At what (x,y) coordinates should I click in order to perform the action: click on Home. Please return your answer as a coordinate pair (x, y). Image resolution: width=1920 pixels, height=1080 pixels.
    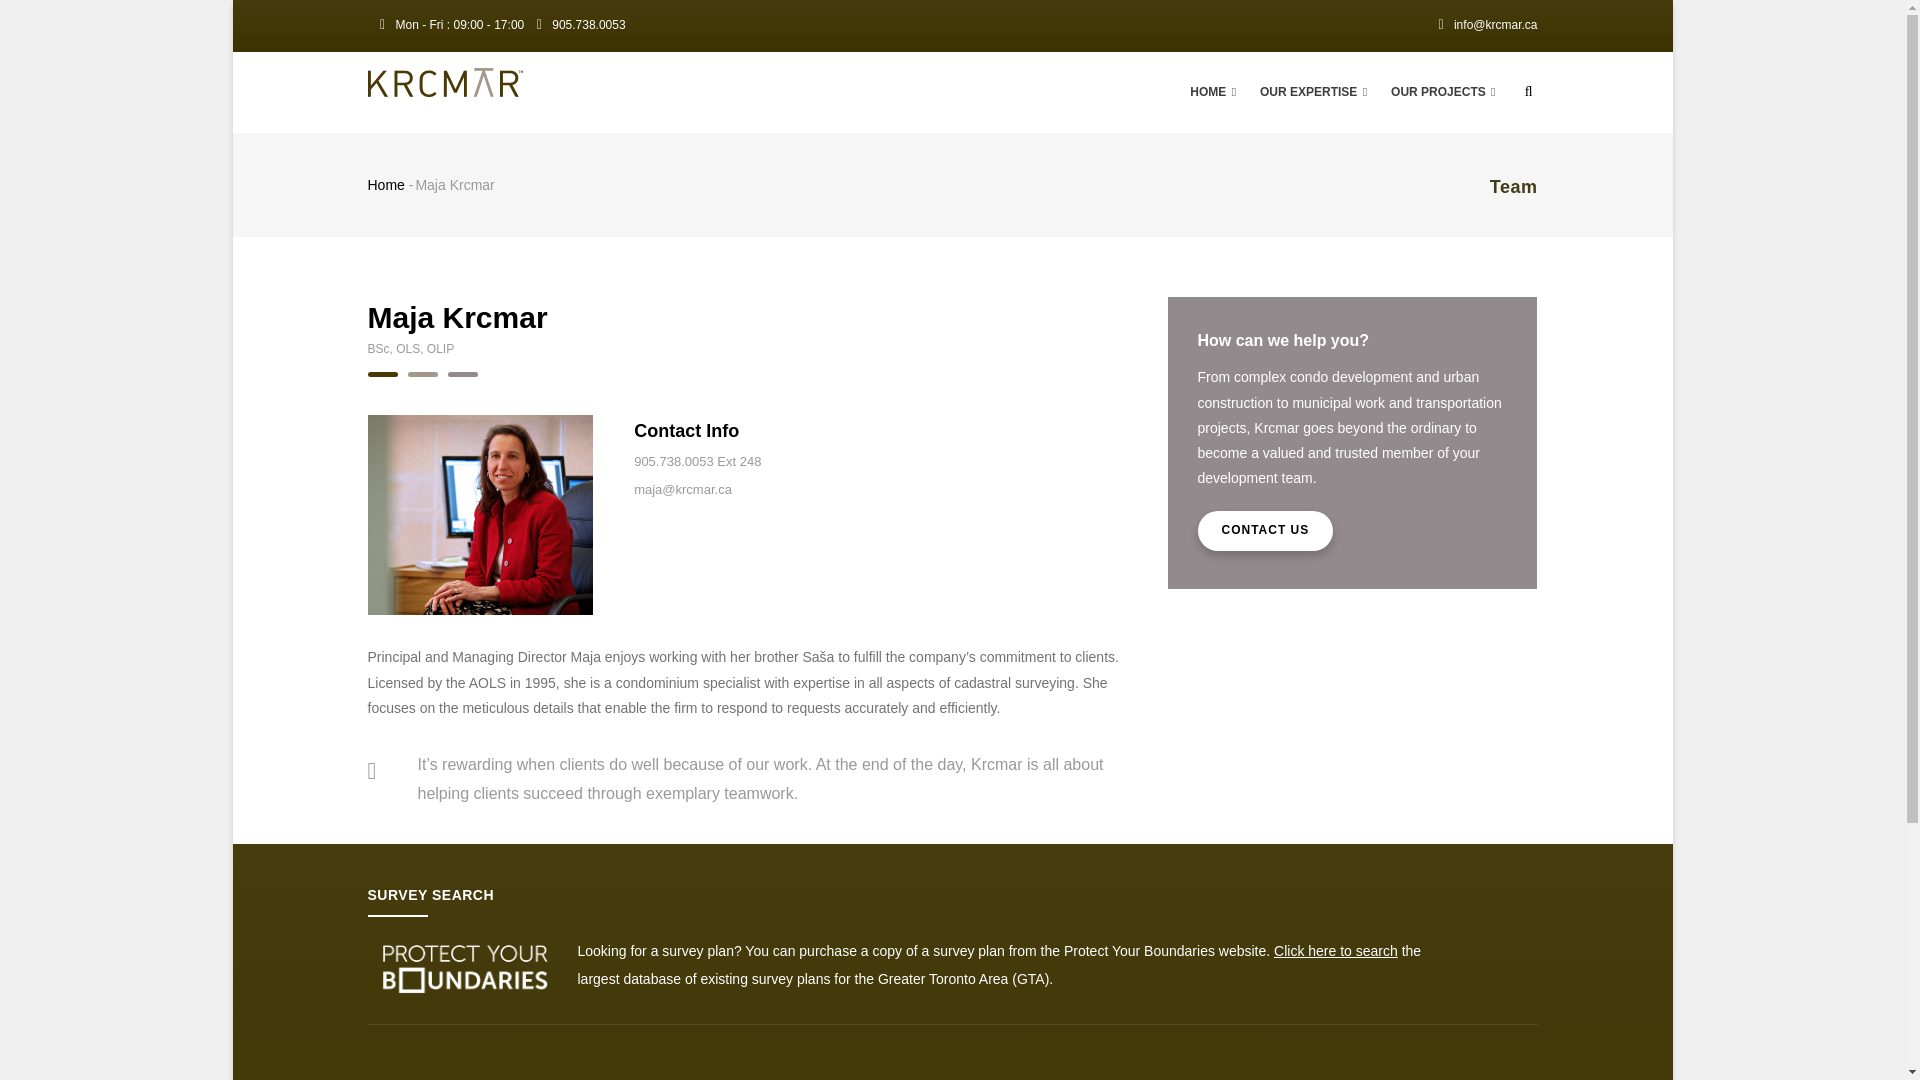
    Looking at the image, I should click on (445, 82).